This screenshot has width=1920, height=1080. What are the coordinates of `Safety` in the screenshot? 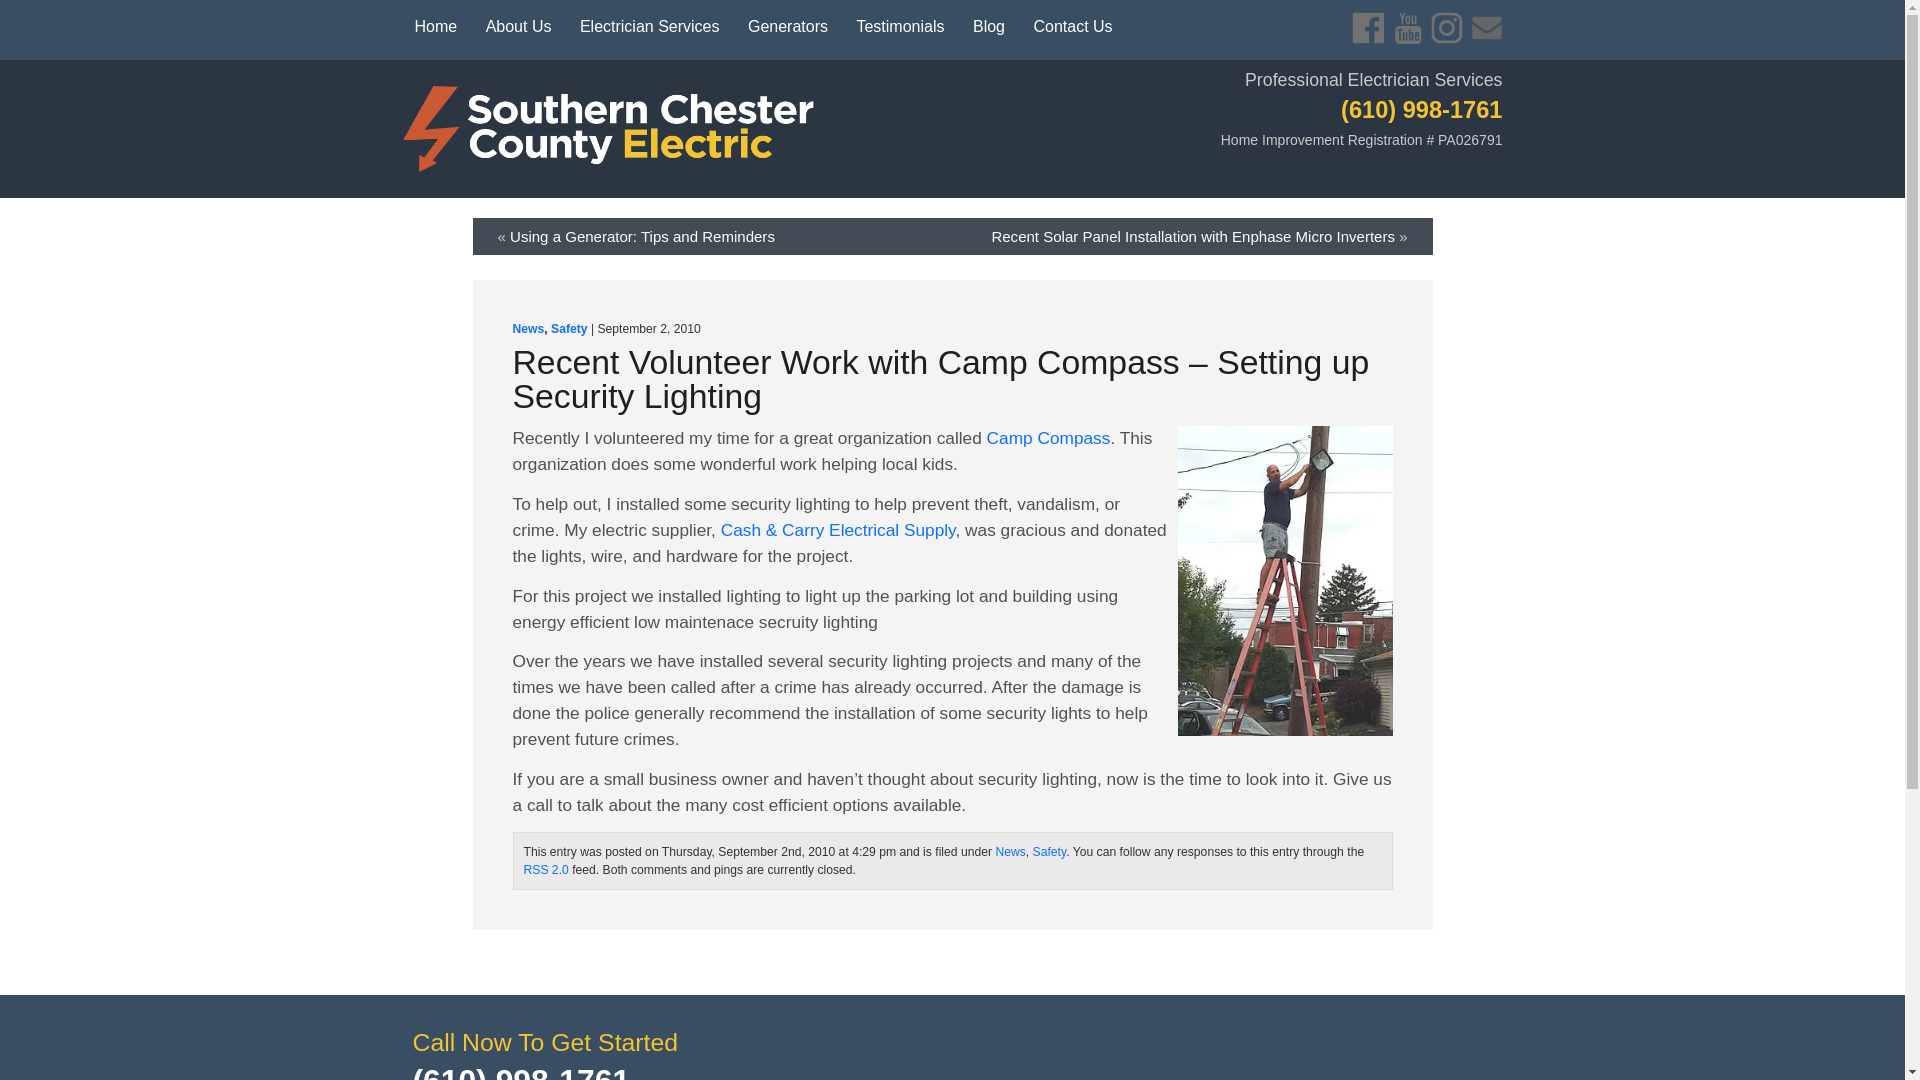 It's located at (1050, 851).